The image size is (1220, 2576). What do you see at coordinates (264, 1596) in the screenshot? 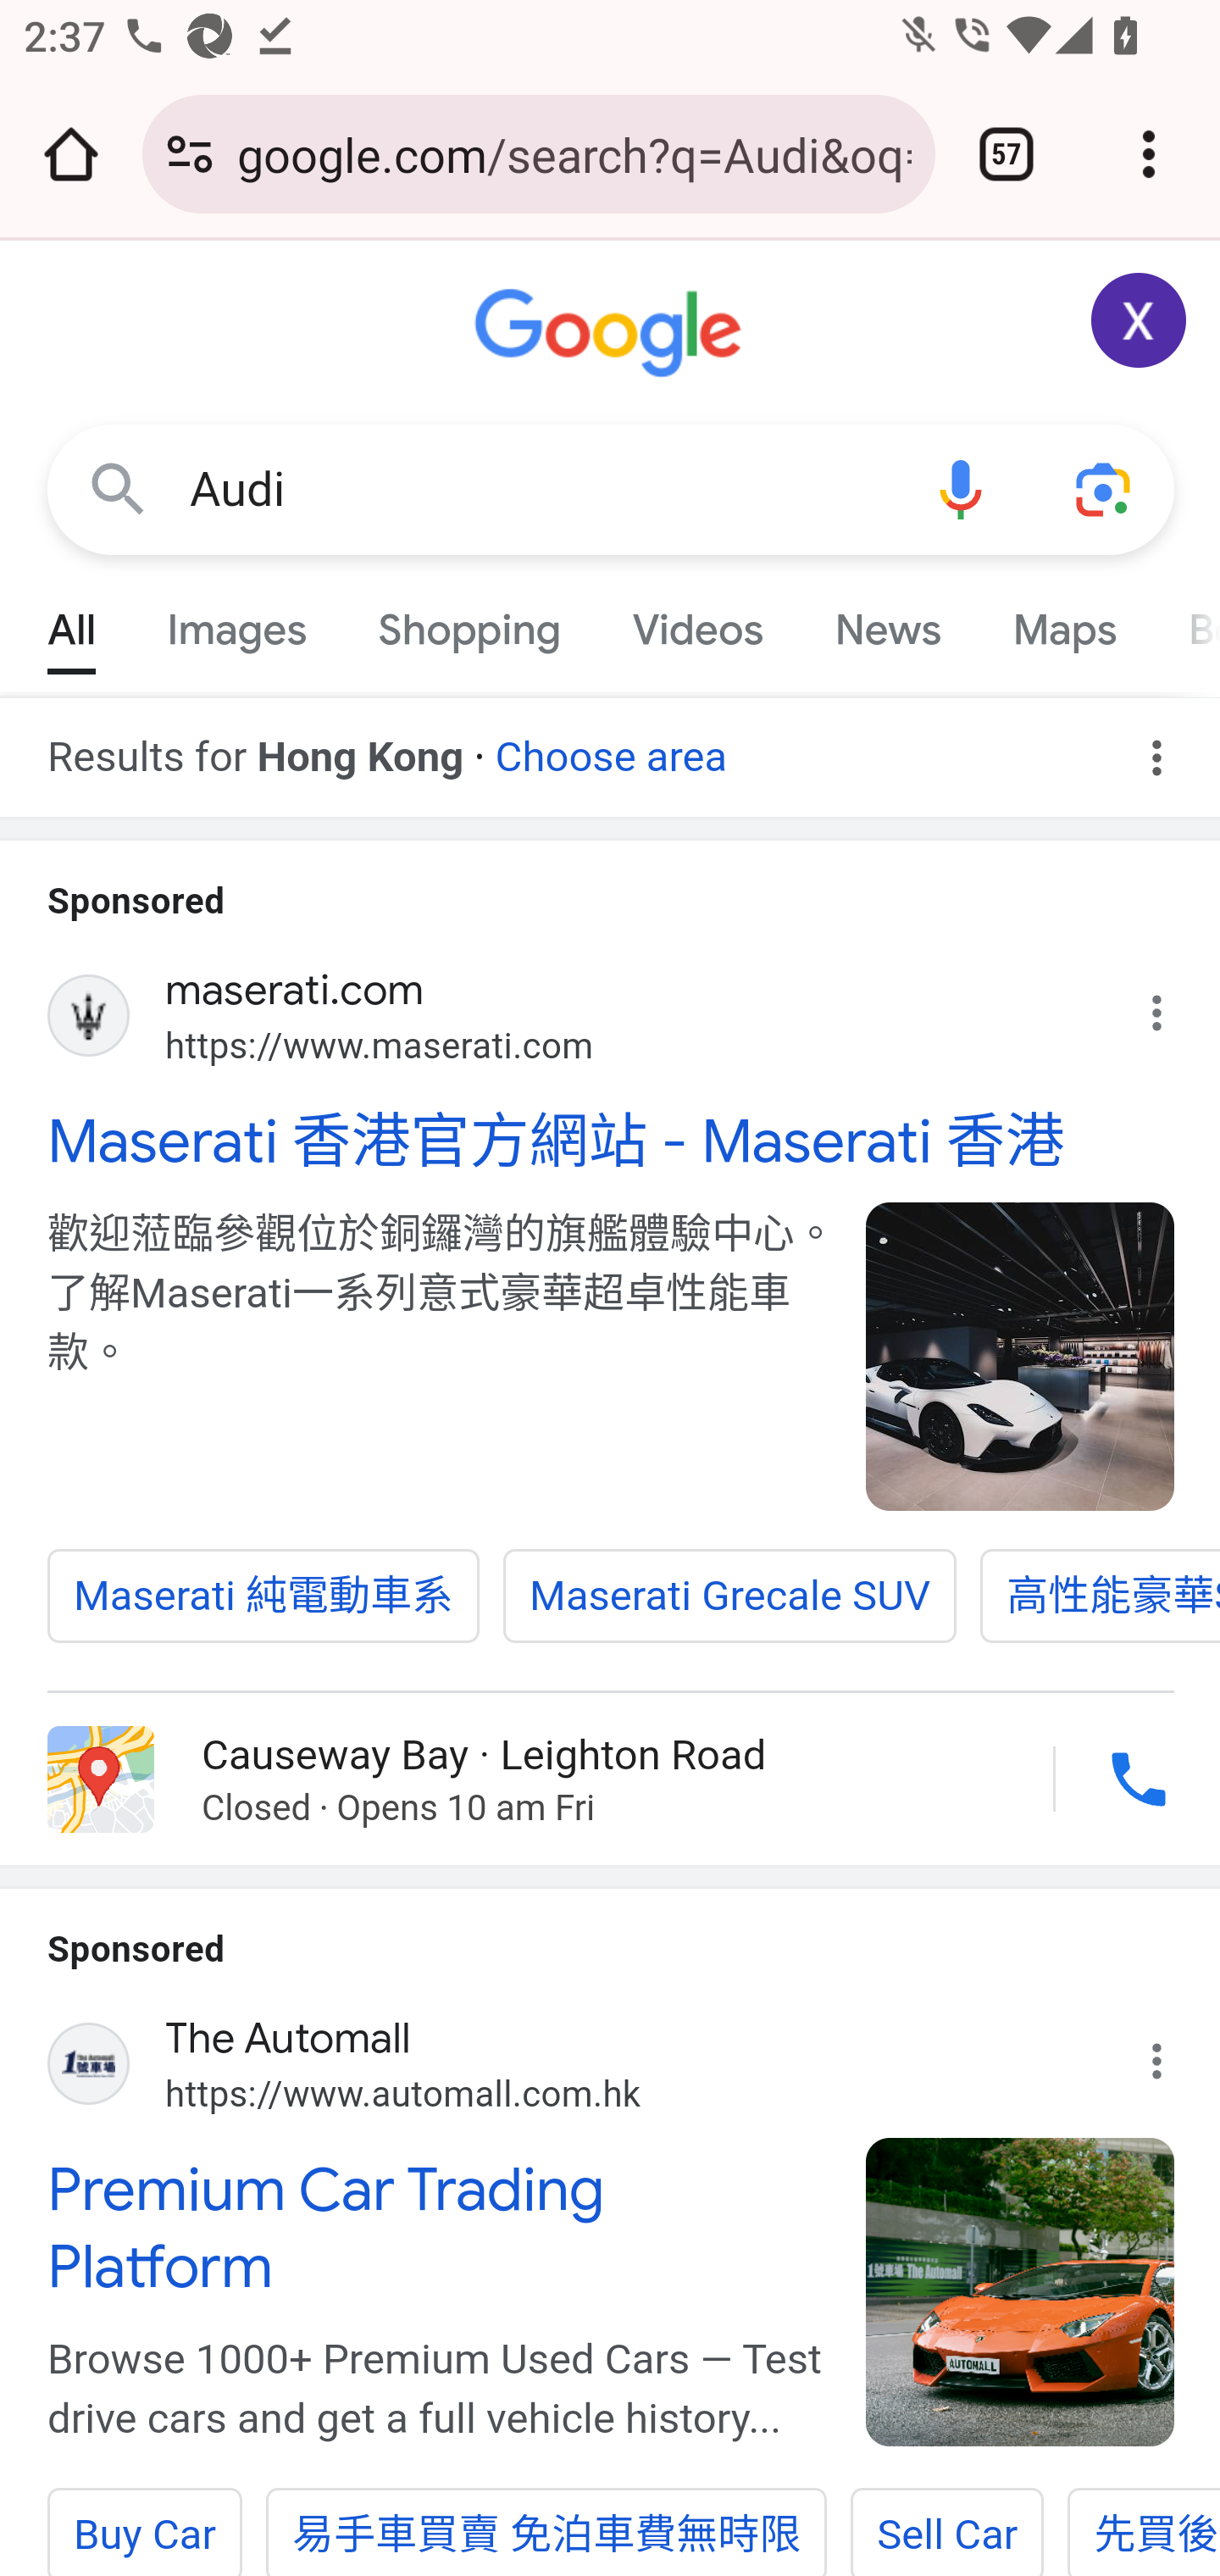
I see `Maserati 純電動車系` at bounding box center [264, 1596].